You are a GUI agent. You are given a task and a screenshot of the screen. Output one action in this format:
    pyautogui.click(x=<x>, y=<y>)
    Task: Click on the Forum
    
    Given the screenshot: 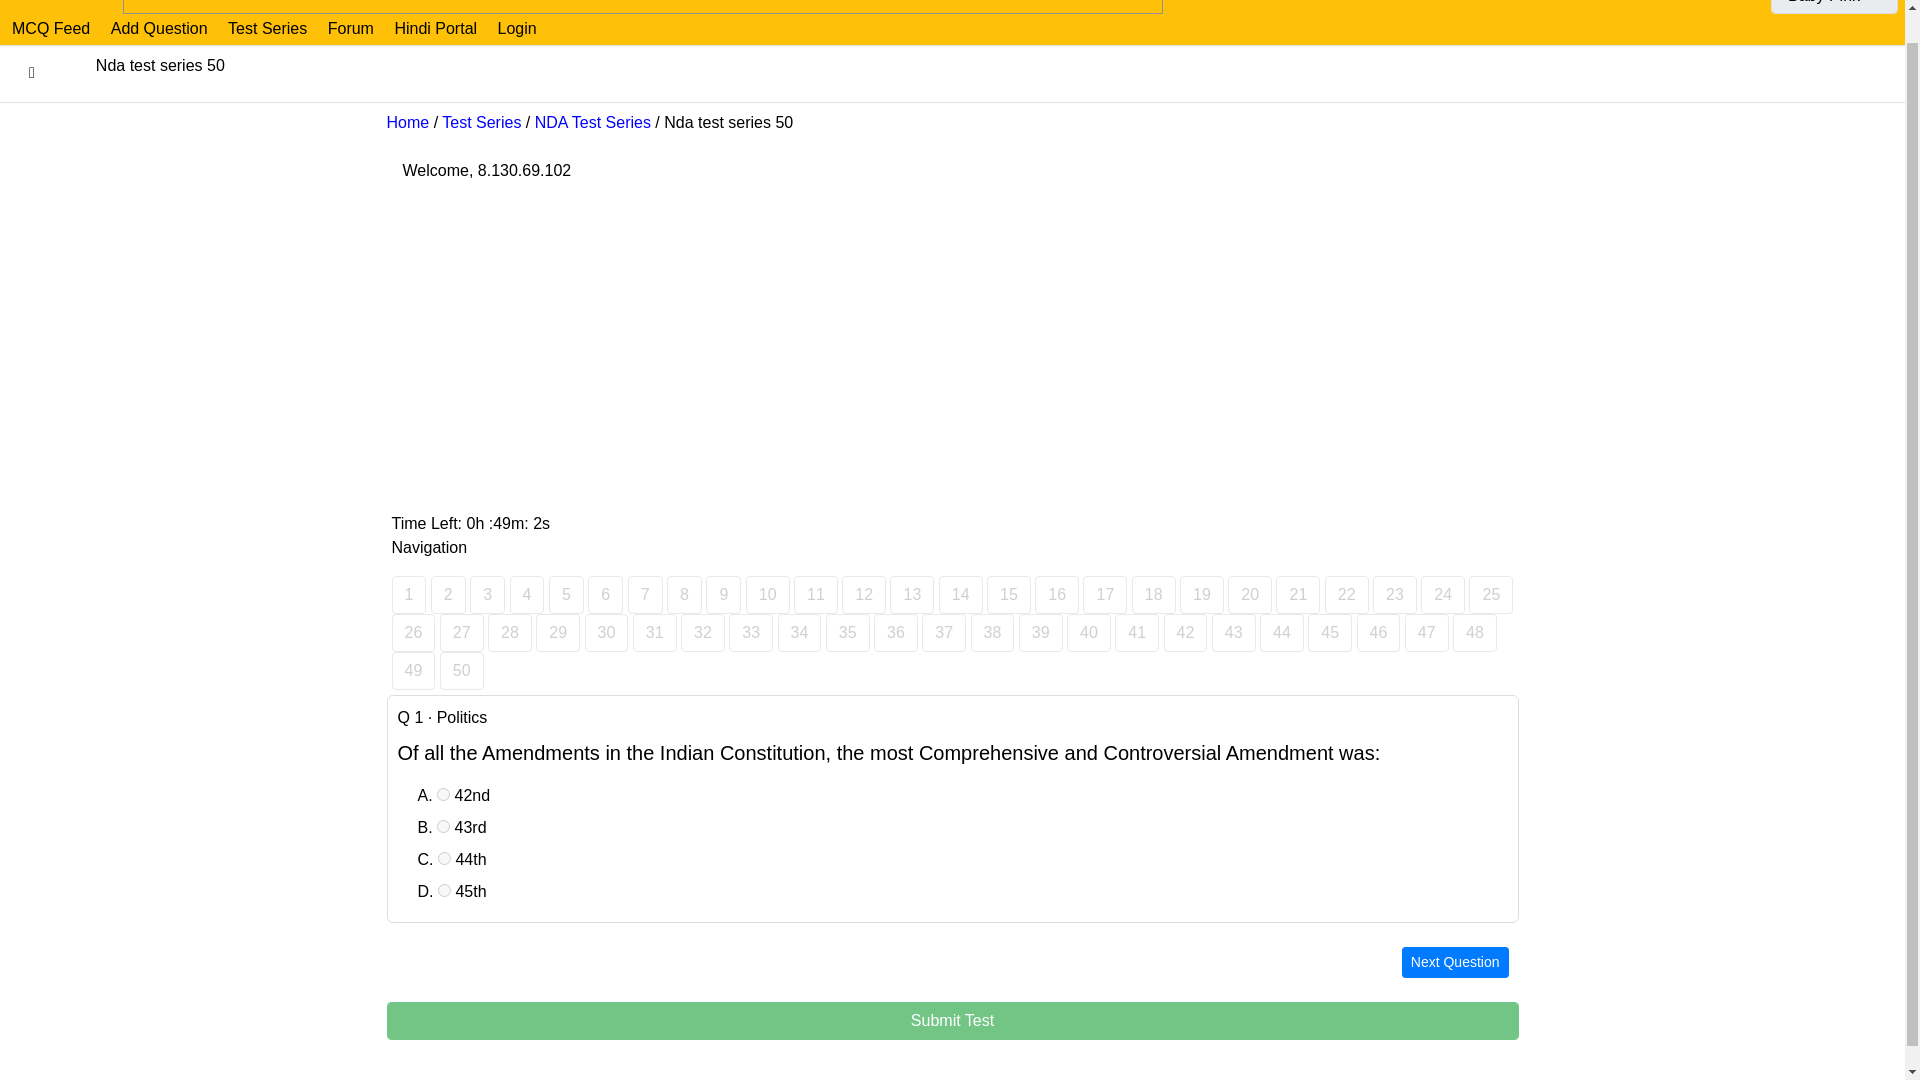 What is the action you would take?
    pyautogui.click(x=351, y=28)
    